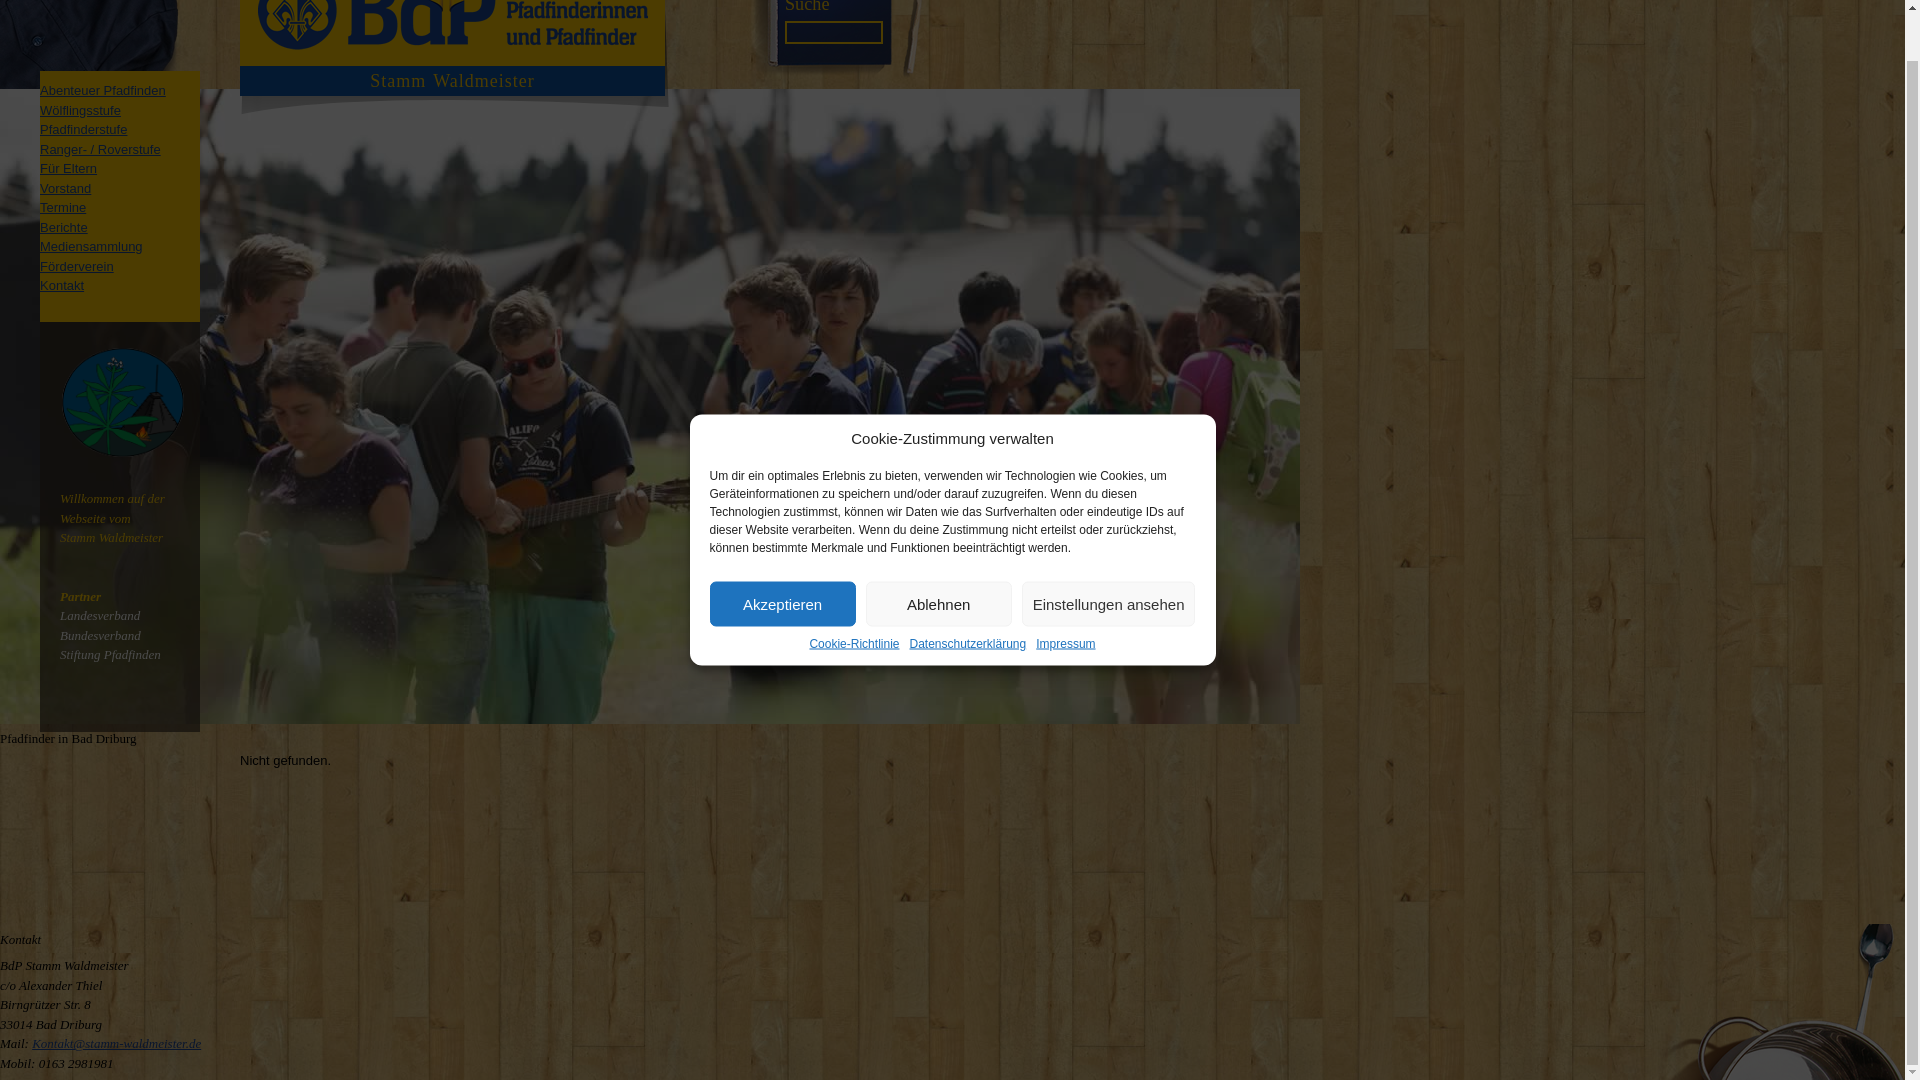  I want to click on Mediensammlung, so click(91, 246).